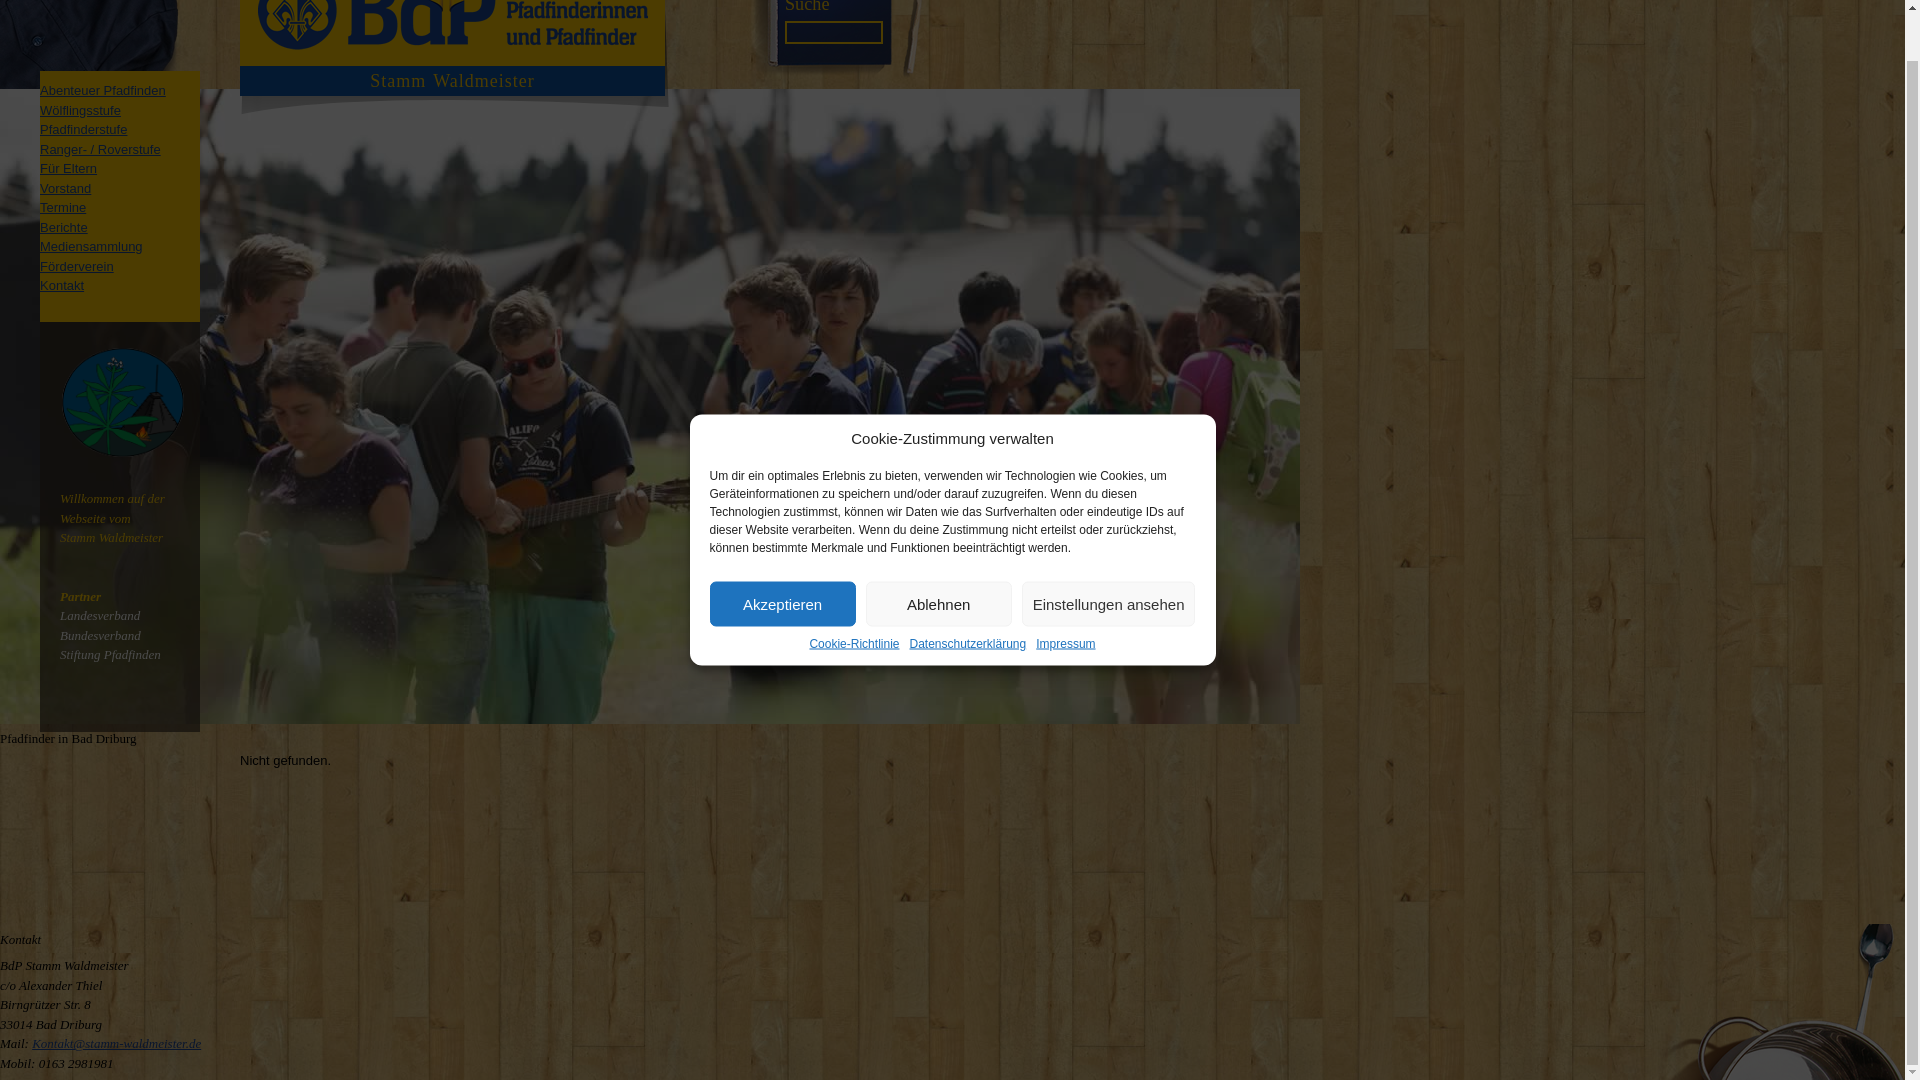  I want to click on Mediensammlung, so click(91, 246).